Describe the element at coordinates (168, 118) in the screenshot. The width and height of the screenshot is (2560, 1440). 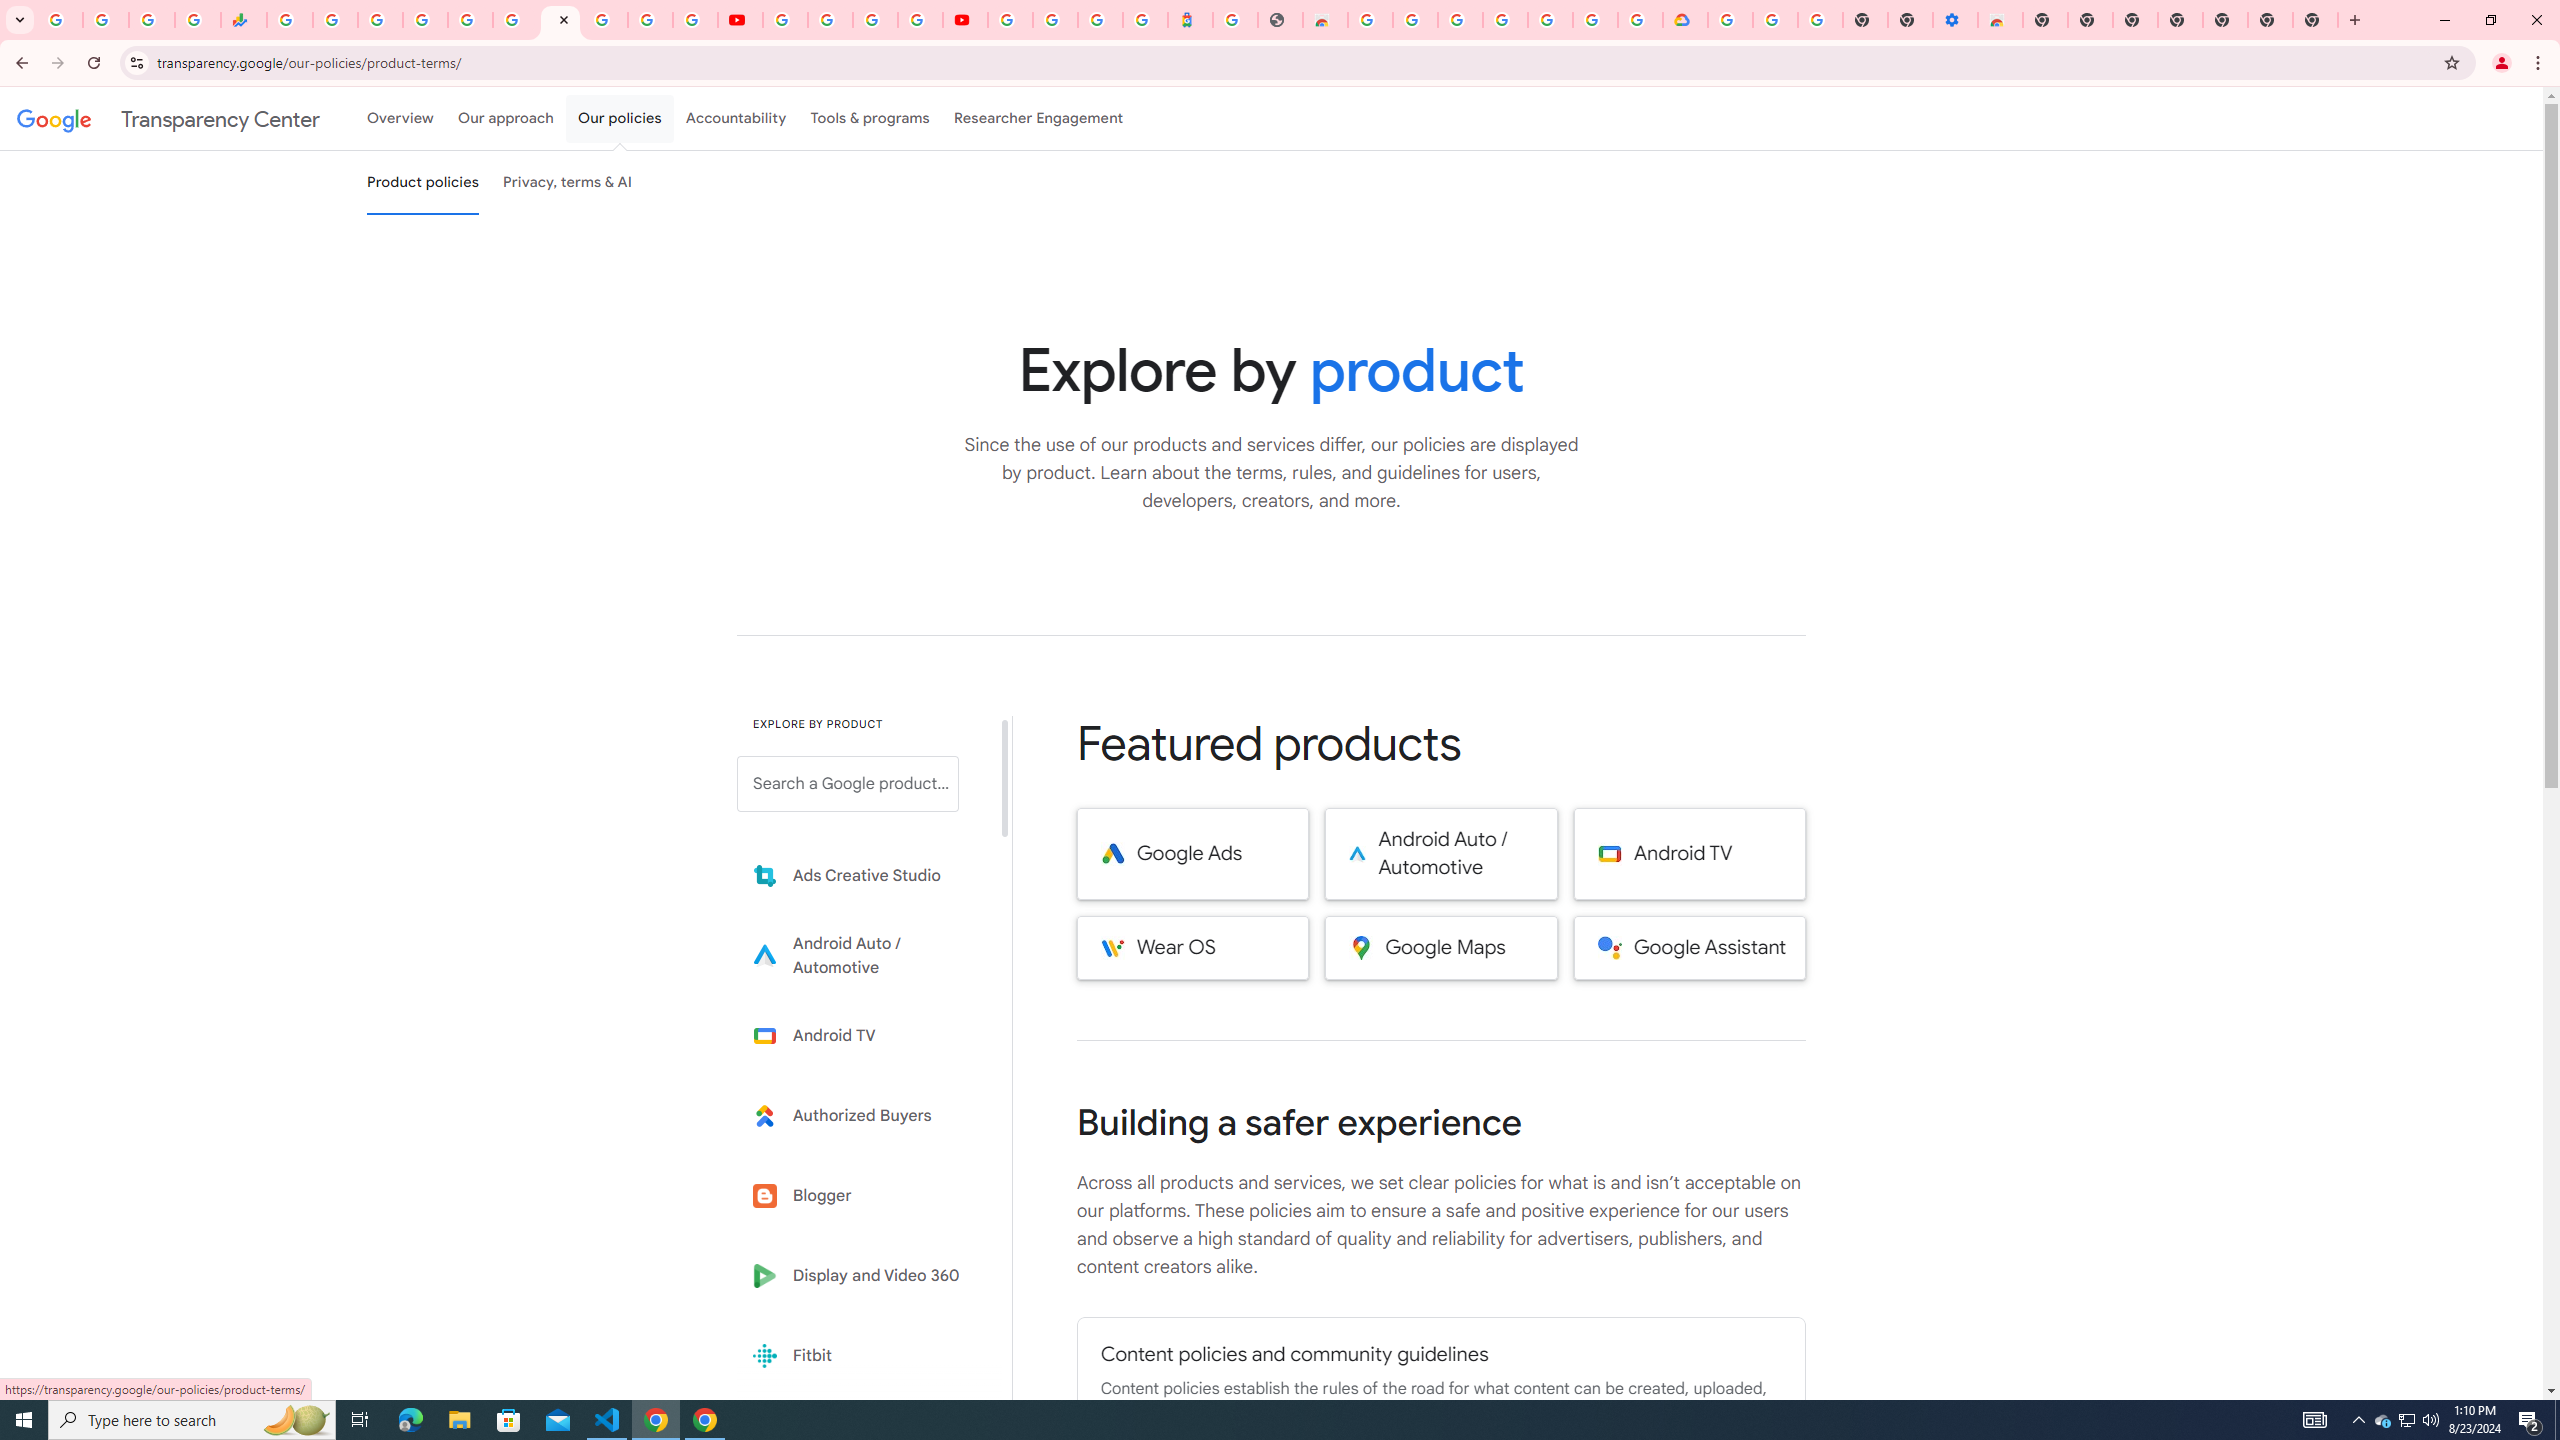
I see `Transparency Center` at that location.